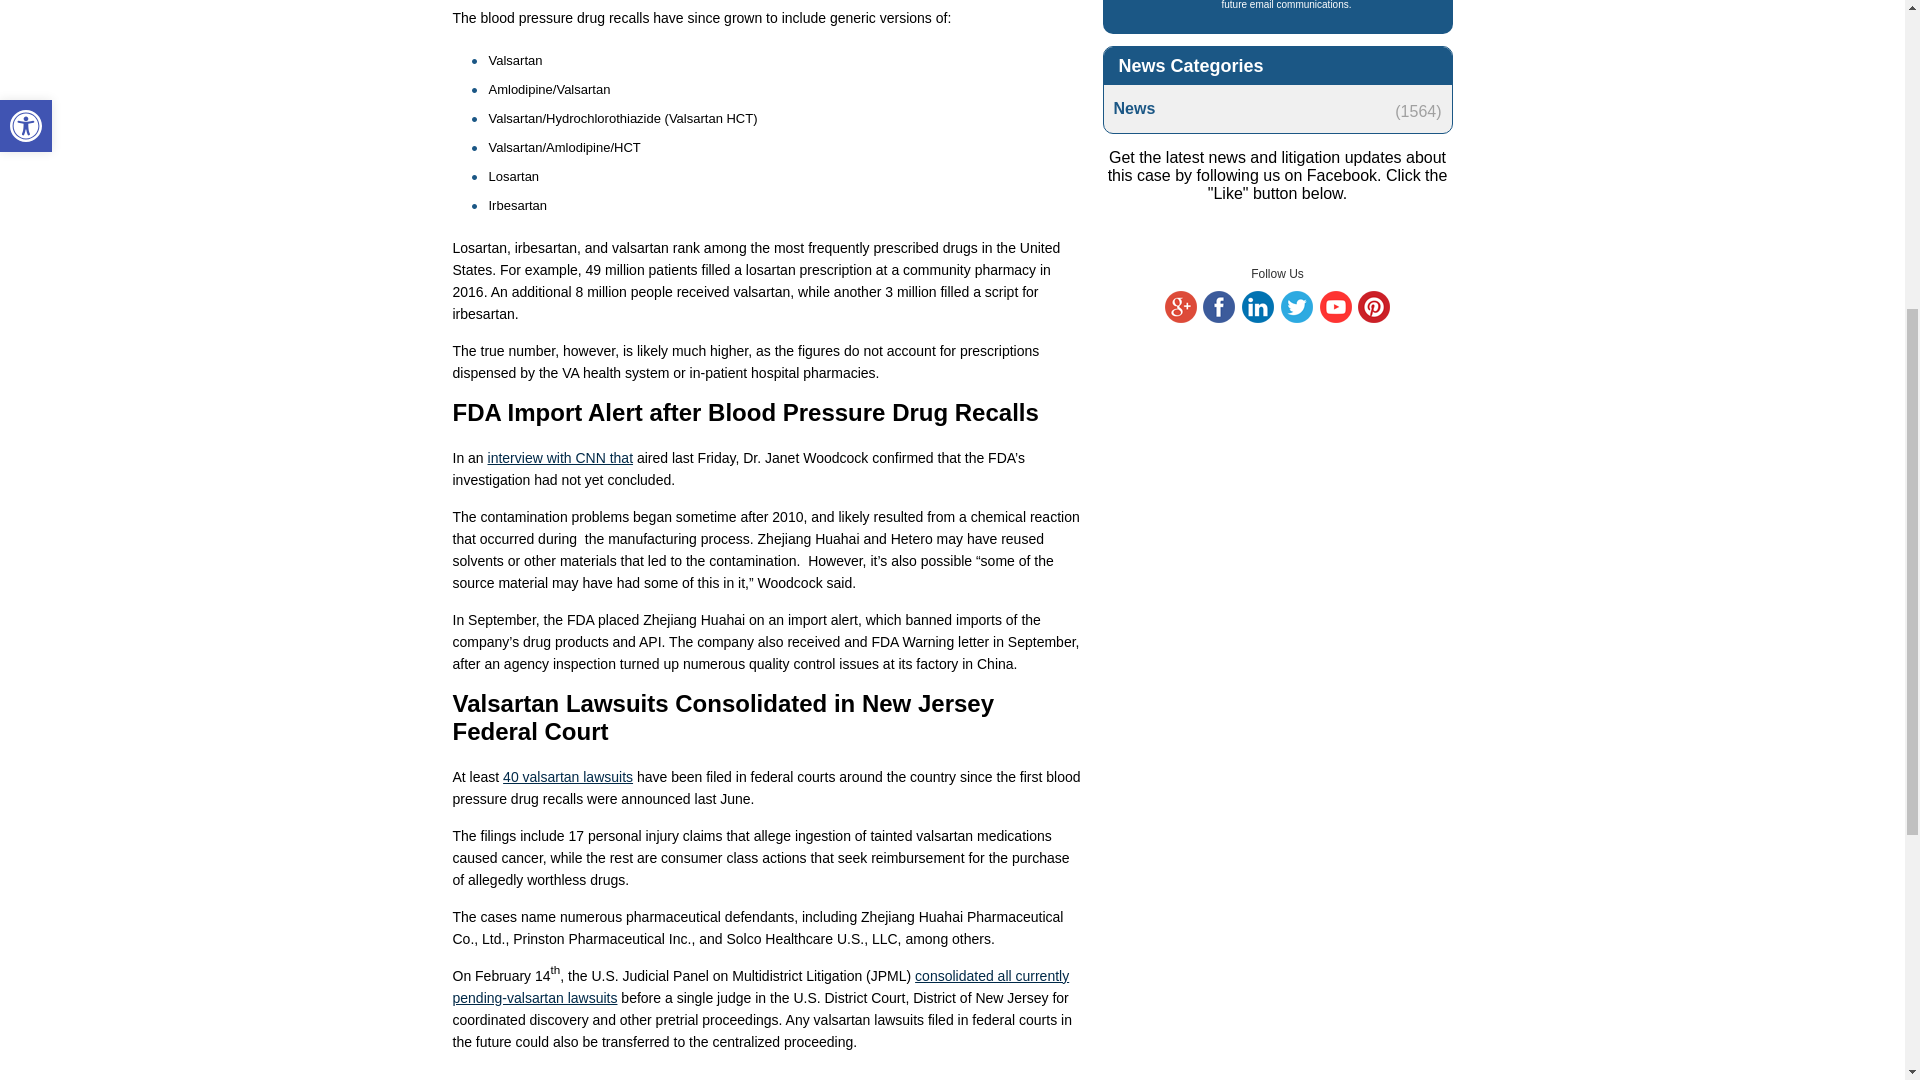 The image size is (1920, 1080). Describe the element at coordinates (1218, 319) in the screenshot. I see `RXInjuryHelp.com on Facebook` at that location.